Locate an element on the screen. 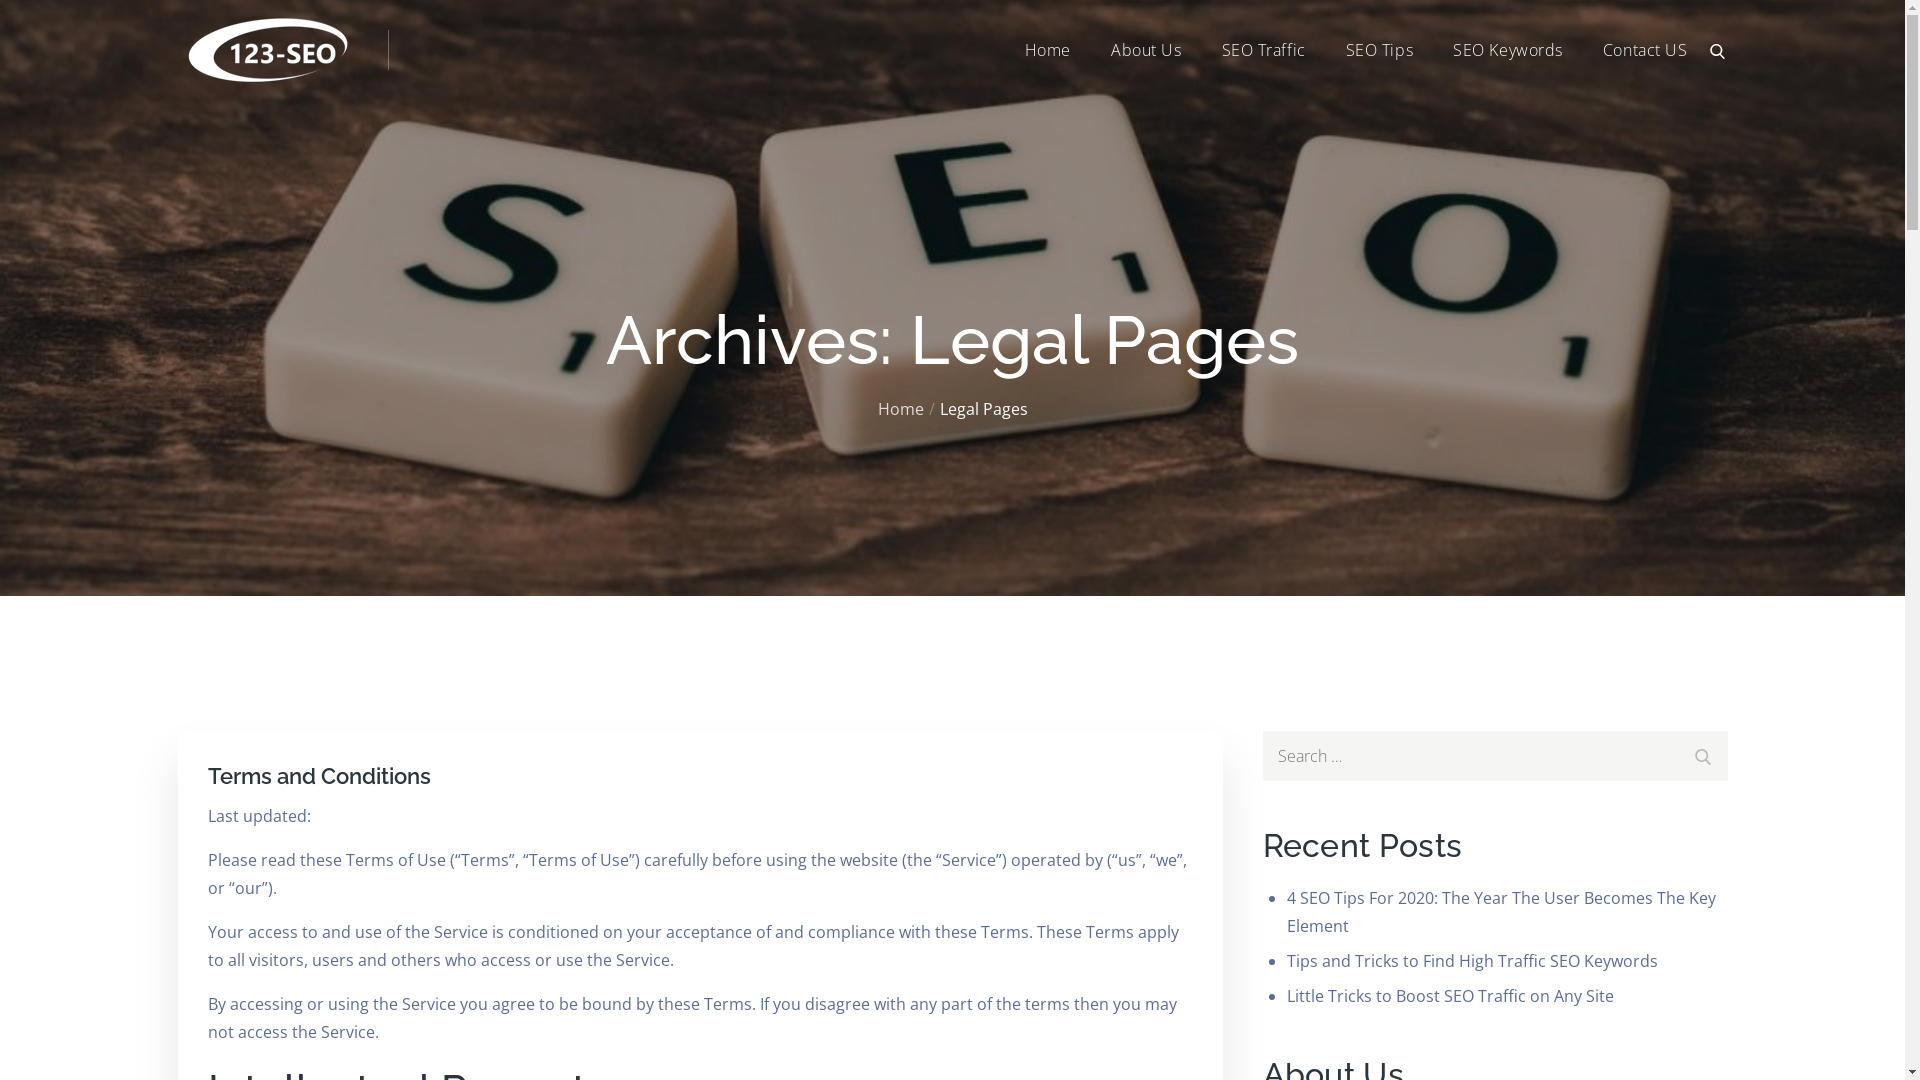  Skip to content is located at coordinates (0, 0).